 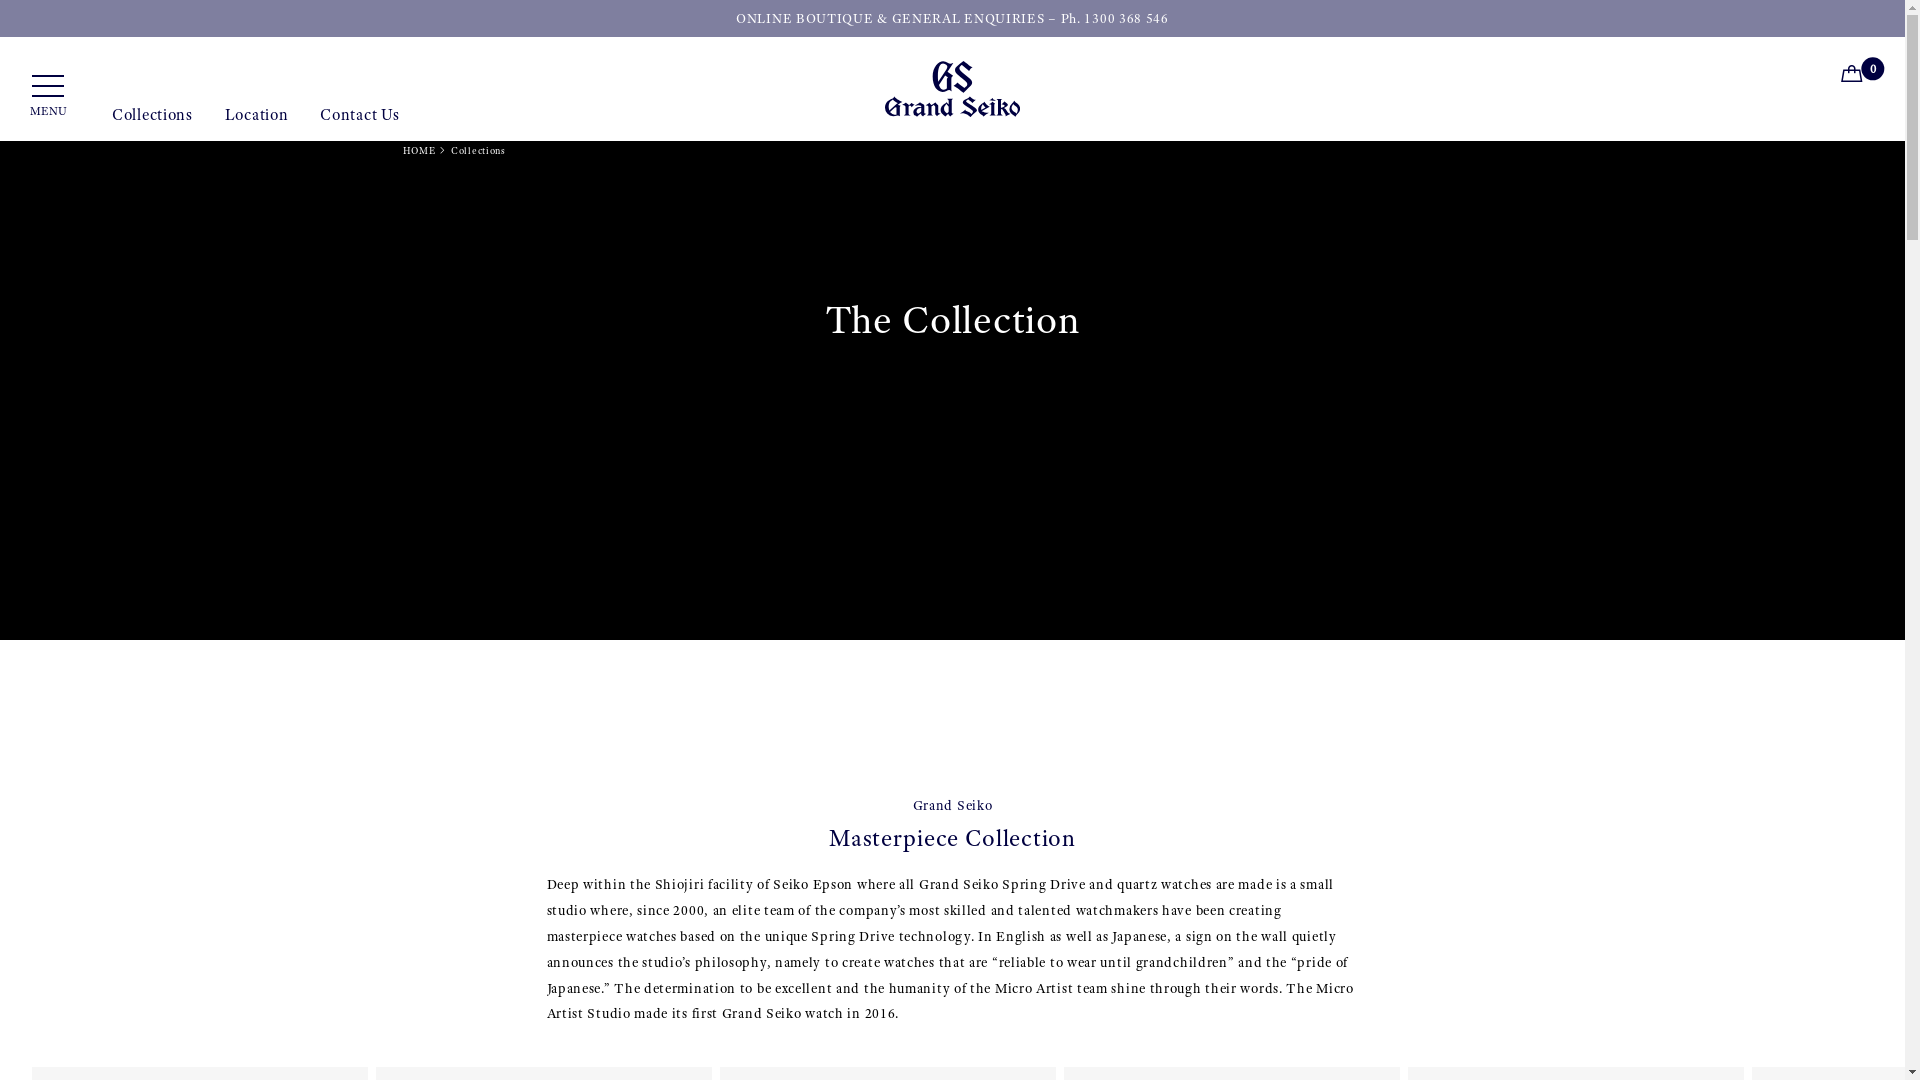 What do you see at coordinates (257, 123) in the screenshot?
I see `Location` at bounding box center [257, 123].